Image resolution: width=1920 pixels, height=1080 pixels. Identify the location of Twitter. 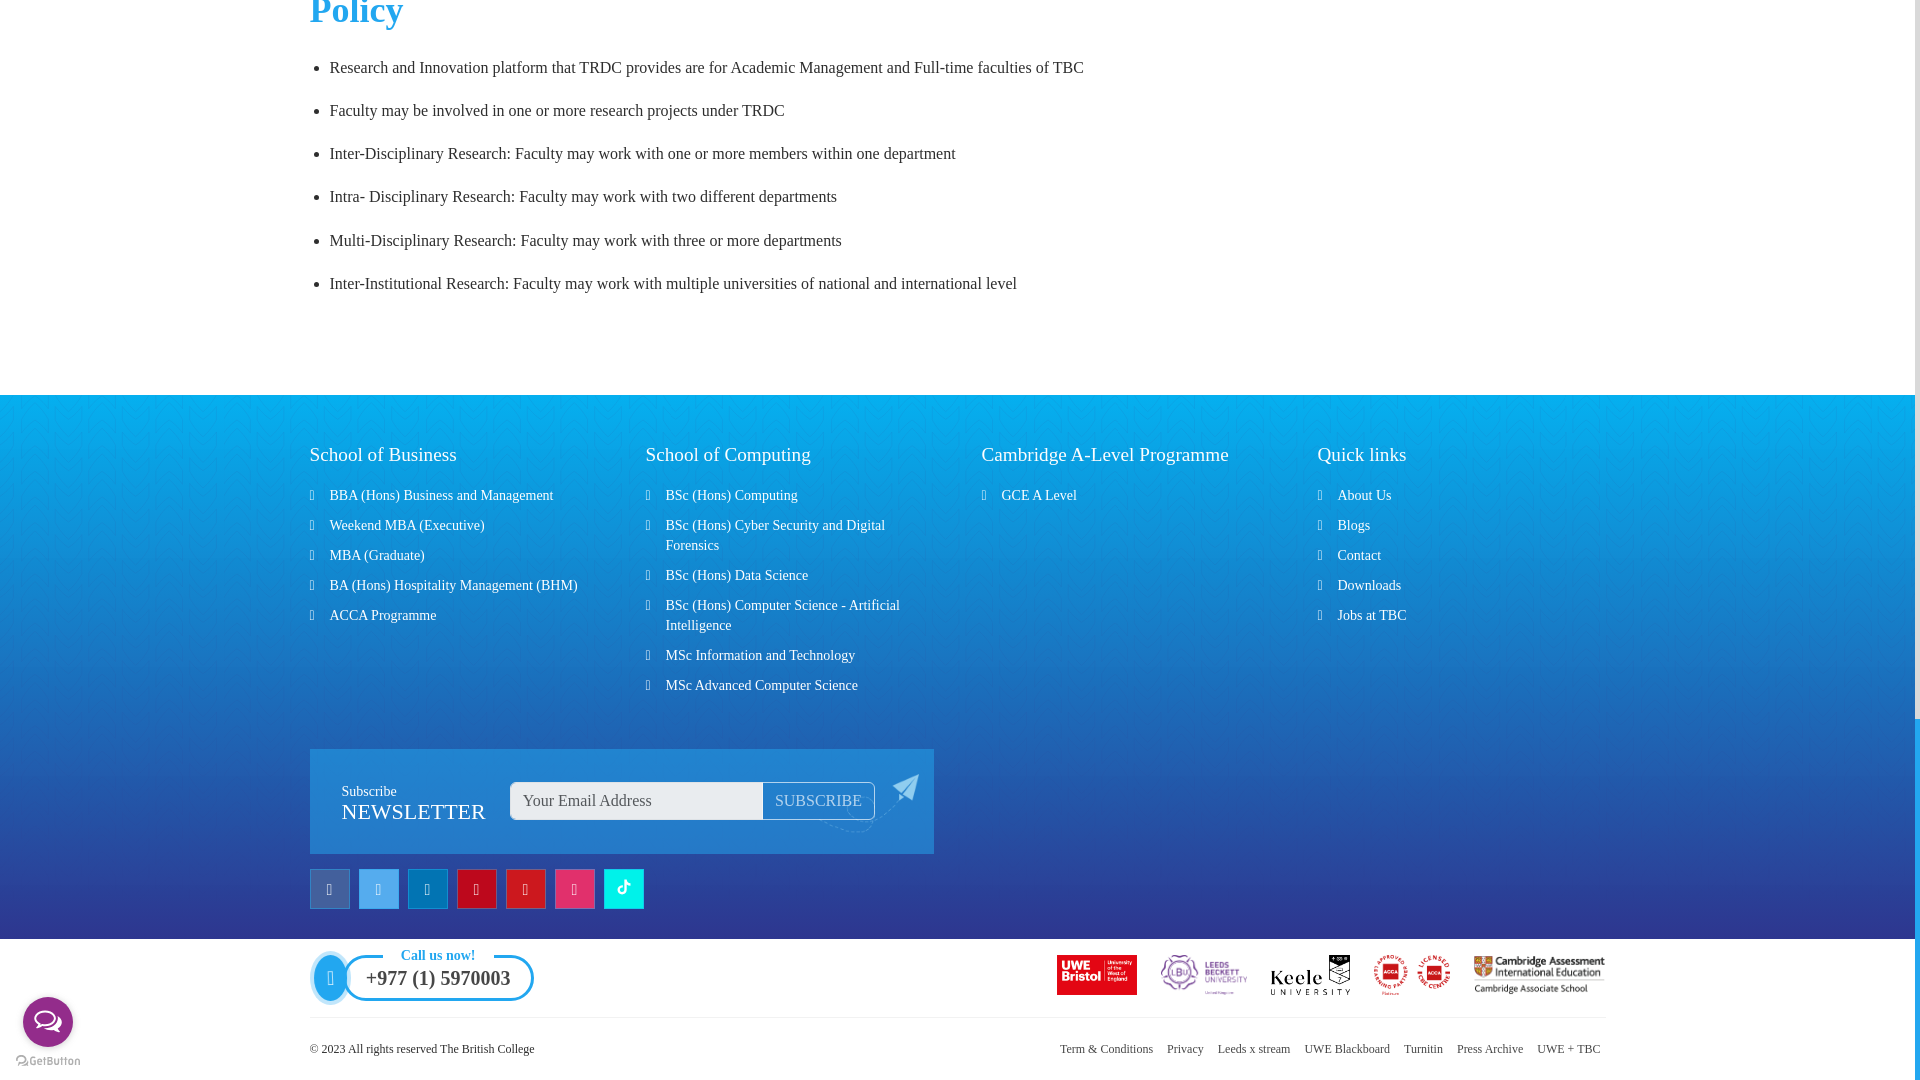
(380, 889).